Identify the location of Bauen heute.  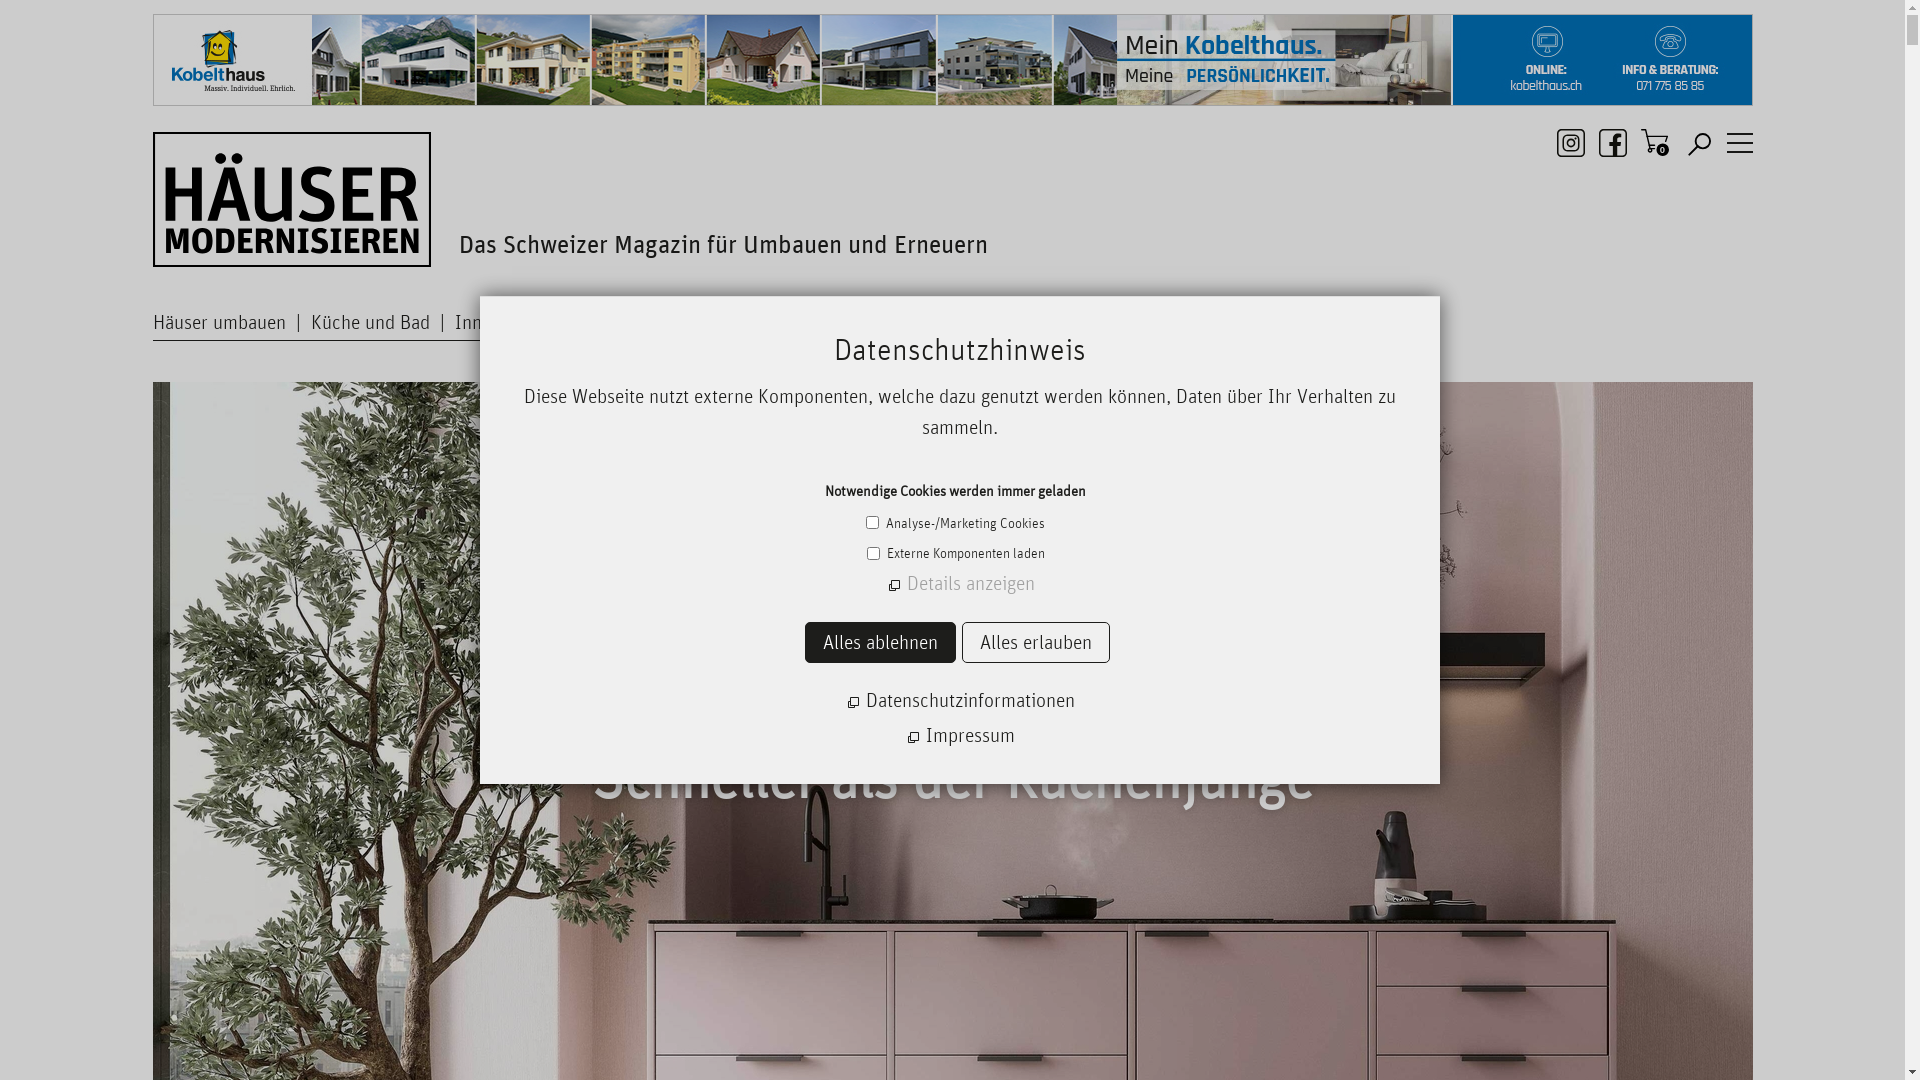
(644, 322).